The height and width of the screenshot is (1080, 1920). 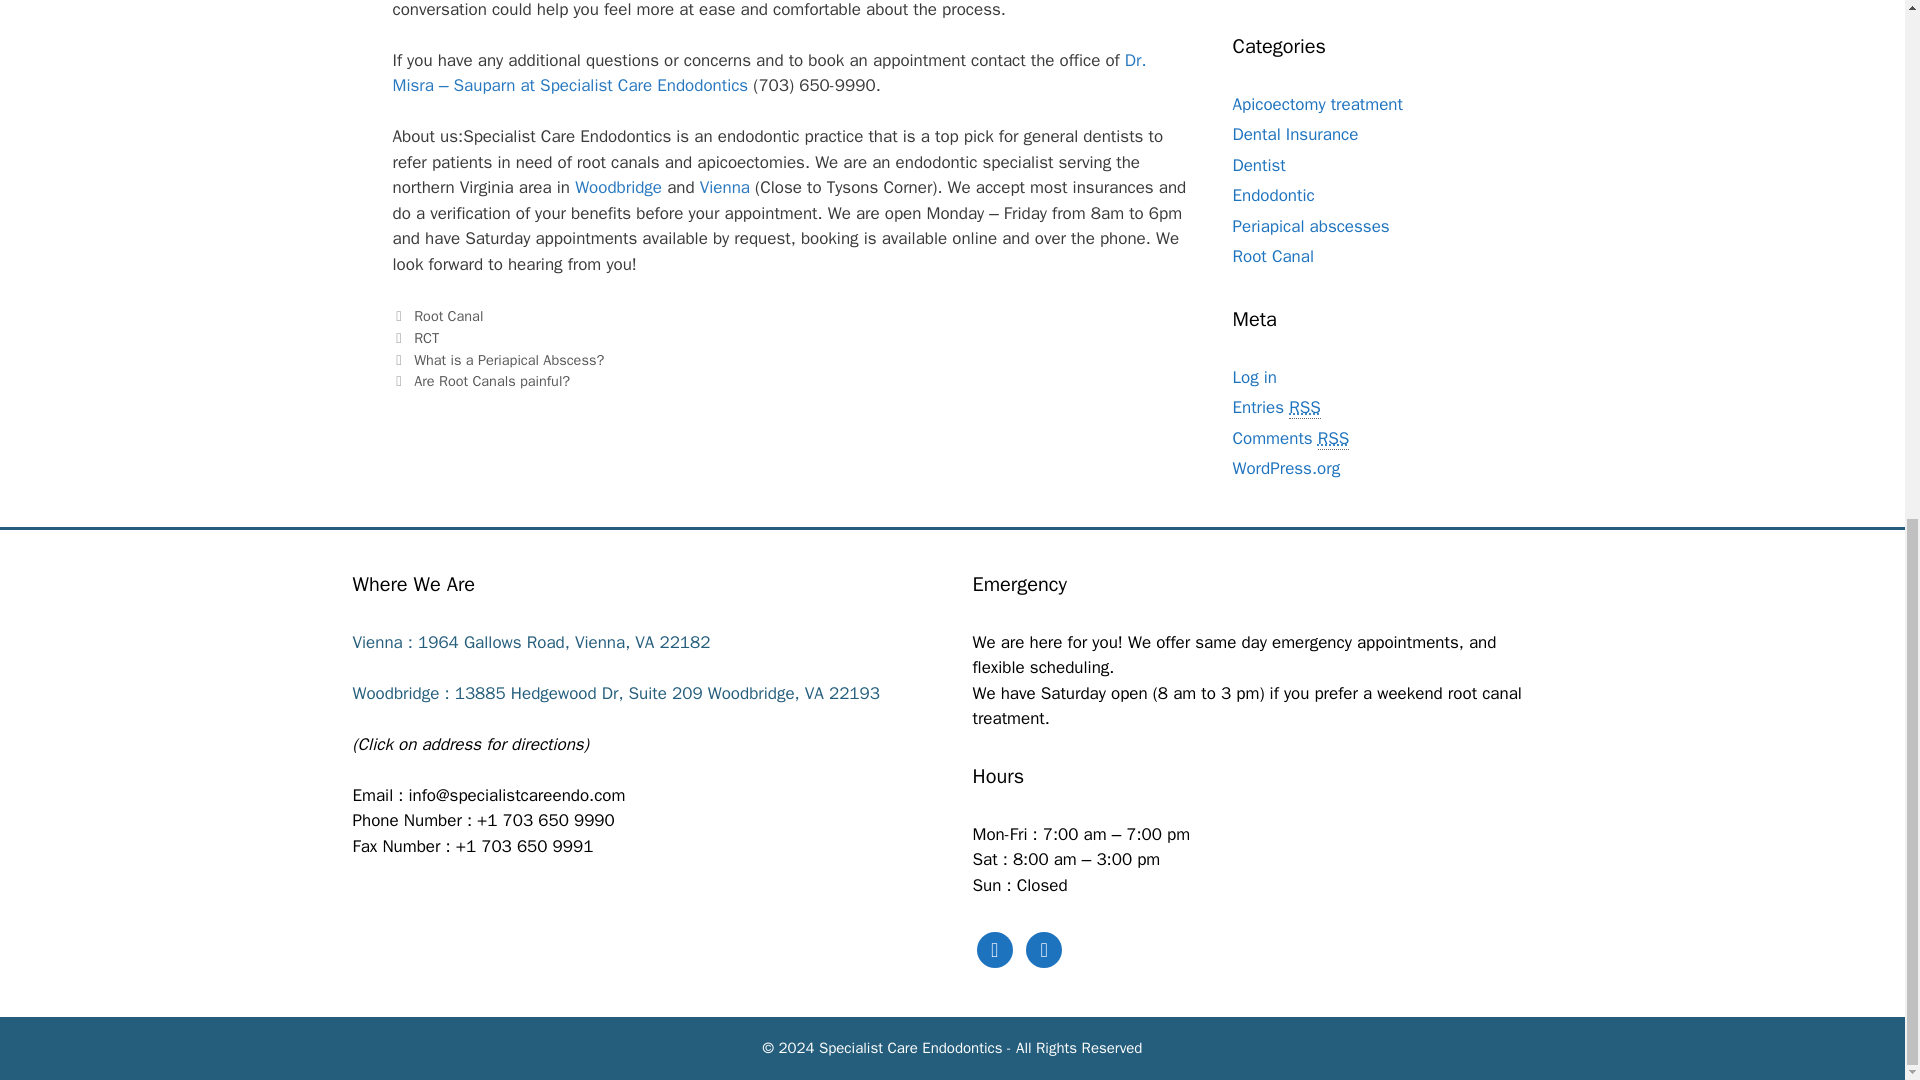 What do you see at coordinates (1333, 438) in the screenshot?
I see `Really Simple Syndication` at bounding box center [1333, 438].